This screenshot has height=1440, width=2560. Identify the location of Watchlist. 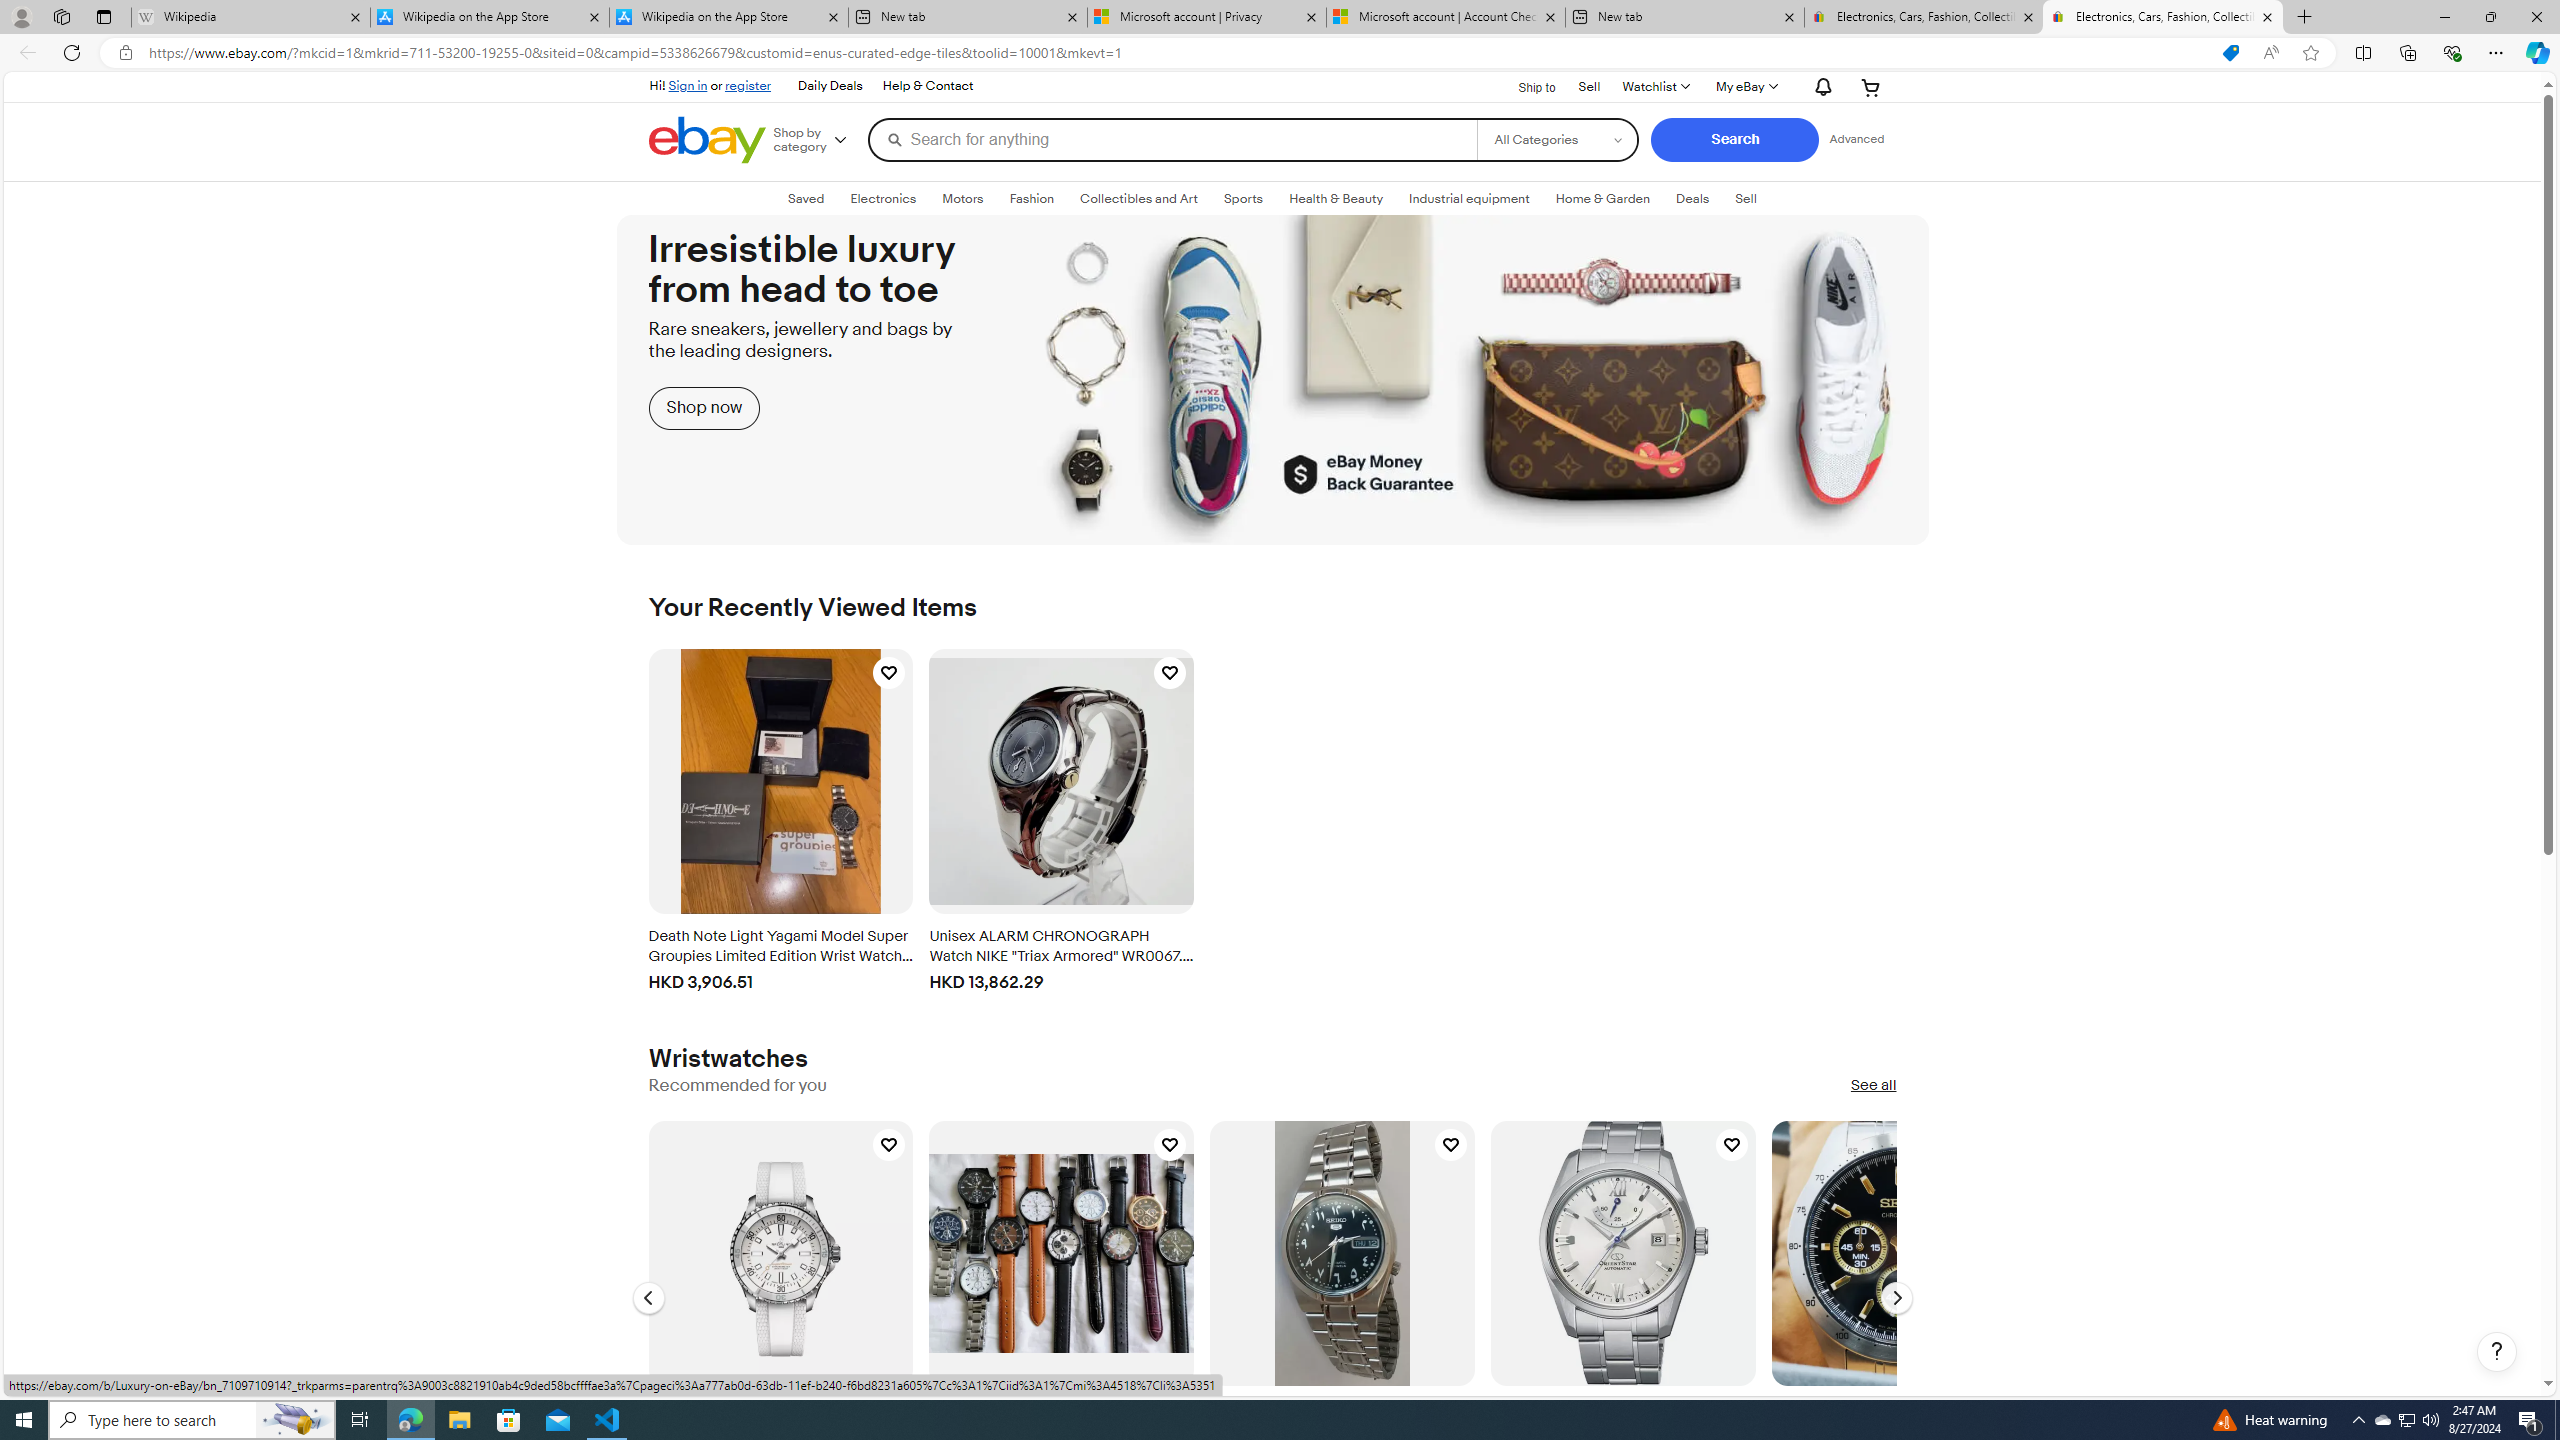
(1654, 86).